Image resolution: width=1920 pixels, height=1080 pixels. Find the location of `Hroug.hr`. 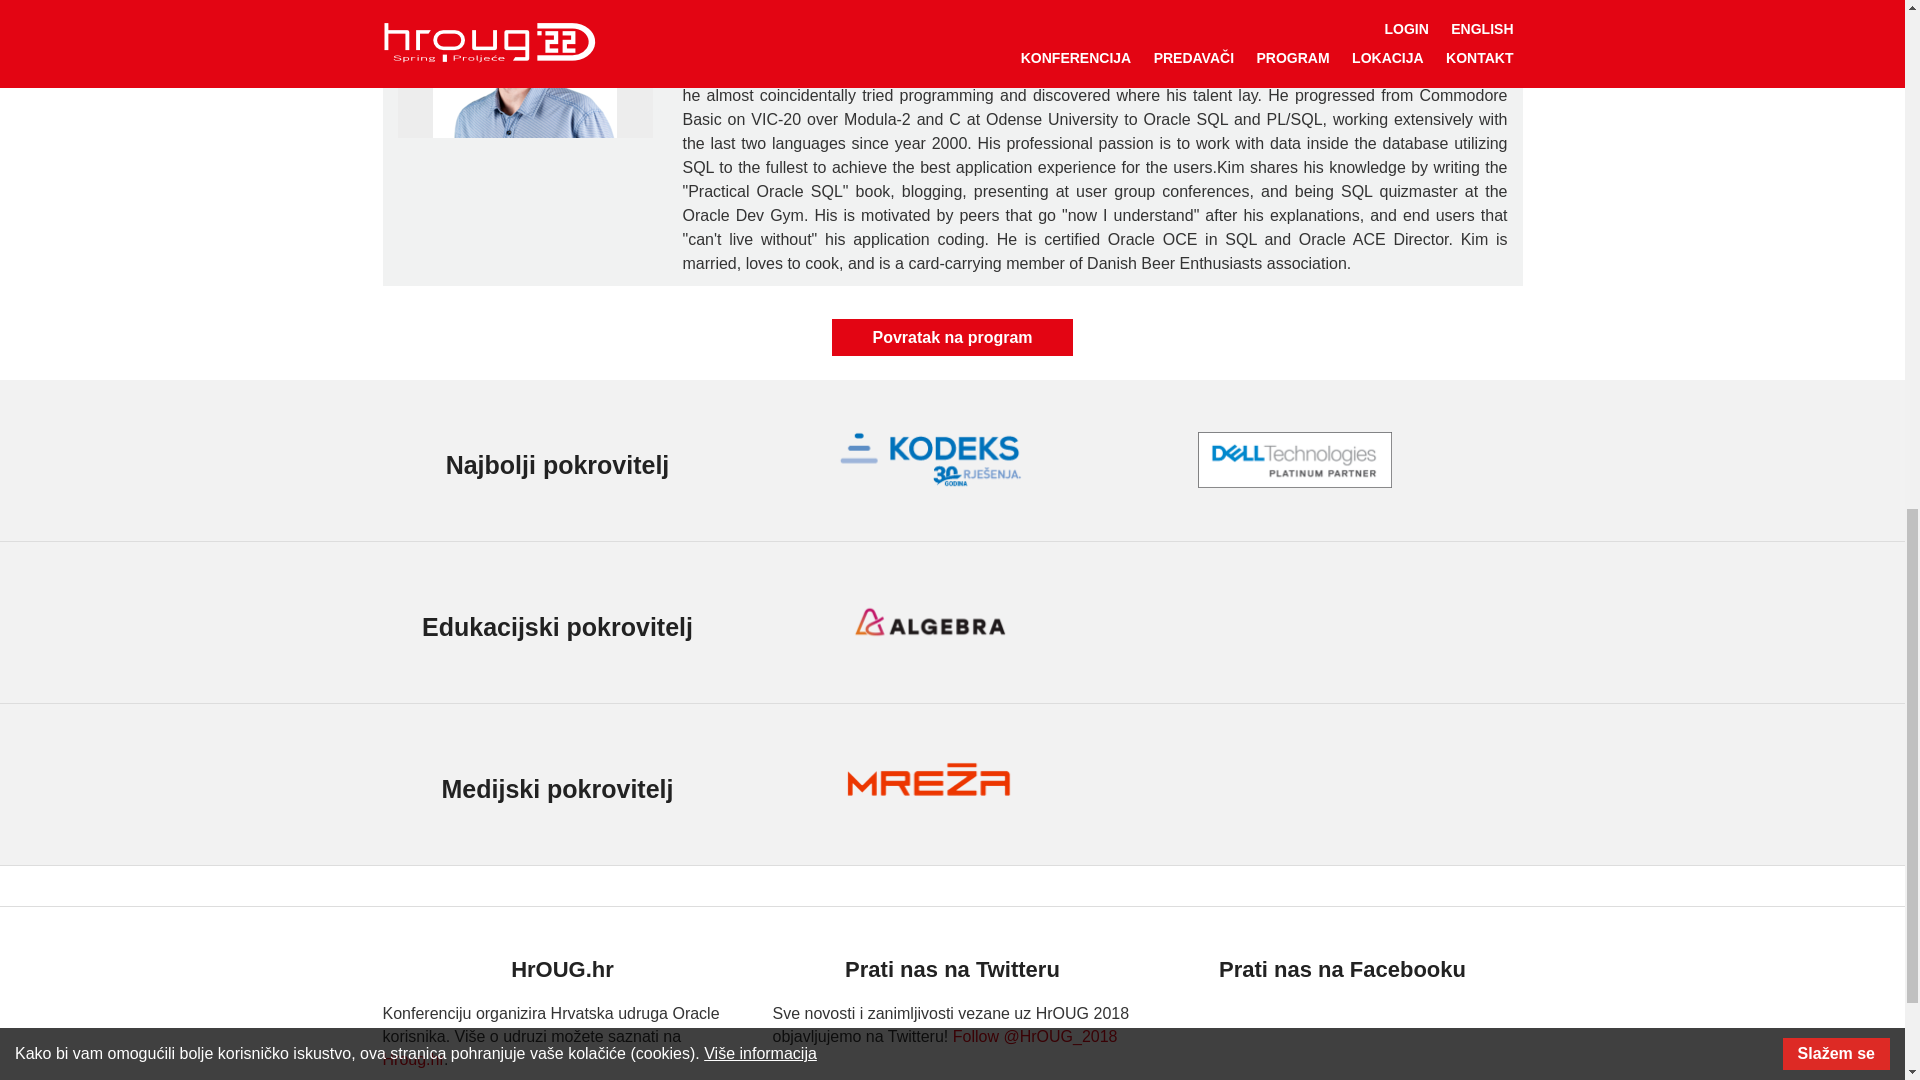

Hroug.hr is located at coordinates (412, 1059).